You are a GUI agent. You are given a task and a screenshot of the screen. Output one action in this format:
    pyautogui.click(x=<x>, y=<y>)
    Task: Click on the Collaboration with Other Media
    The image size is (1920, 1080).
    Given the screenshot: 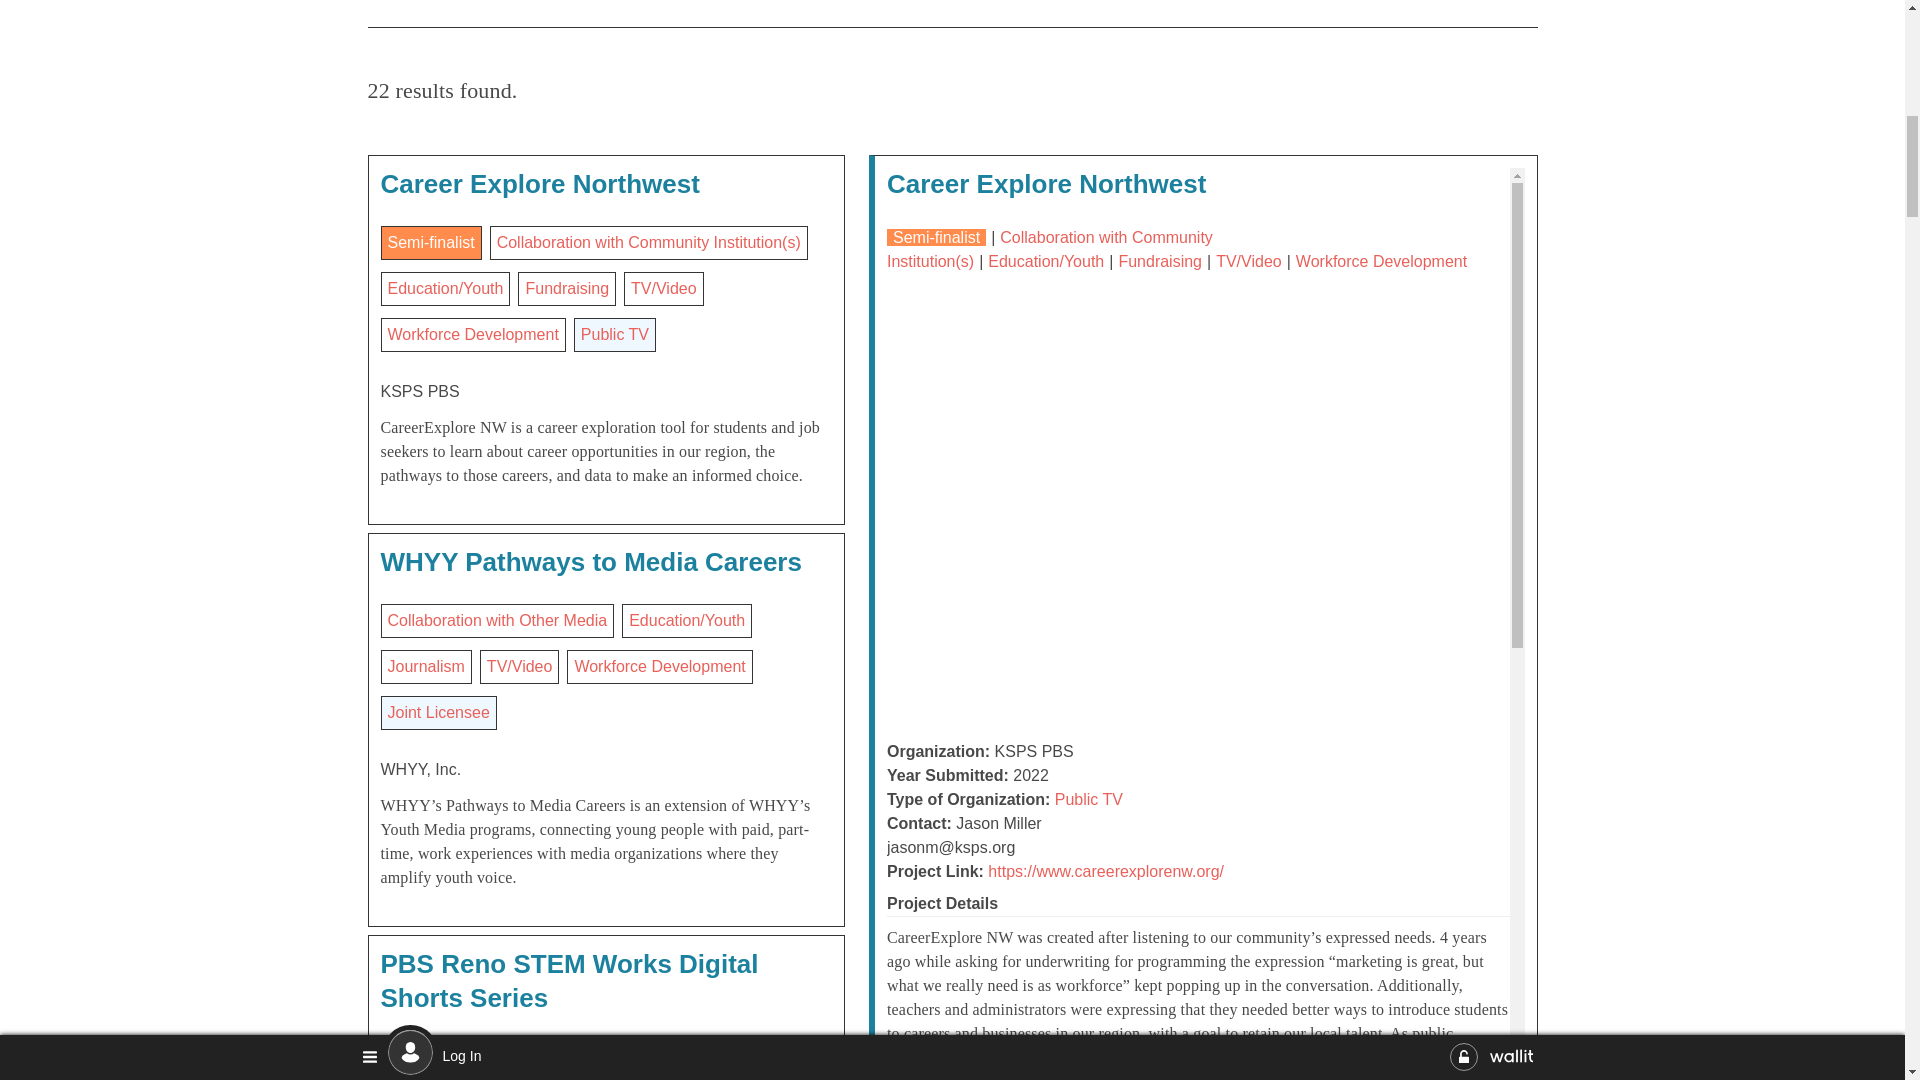 What is the action you would take?
    pyautogui.click(x=498, y=620)
    